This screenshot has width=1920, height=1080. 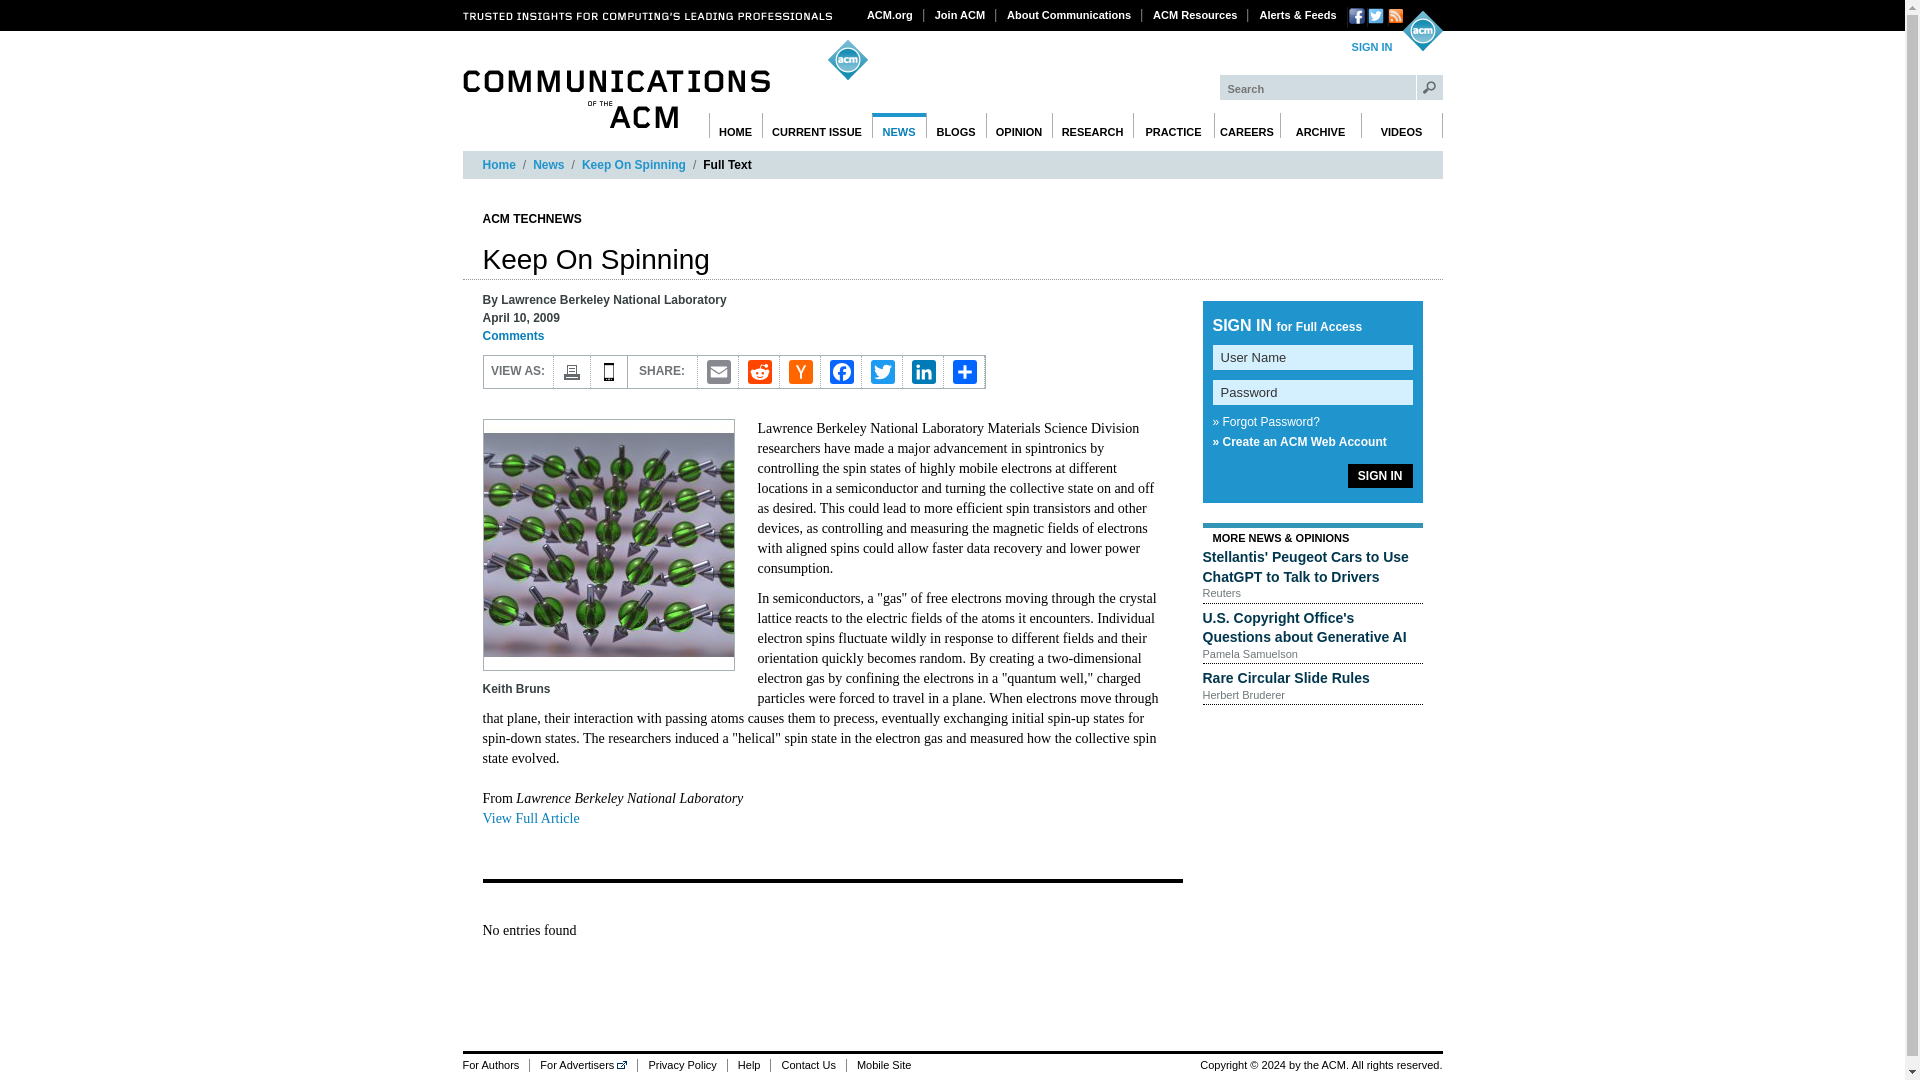 What do you see at coordinates (608, 372) in the screenshot?
I see `MOBILE APPS` at bounding box center [608, 372].